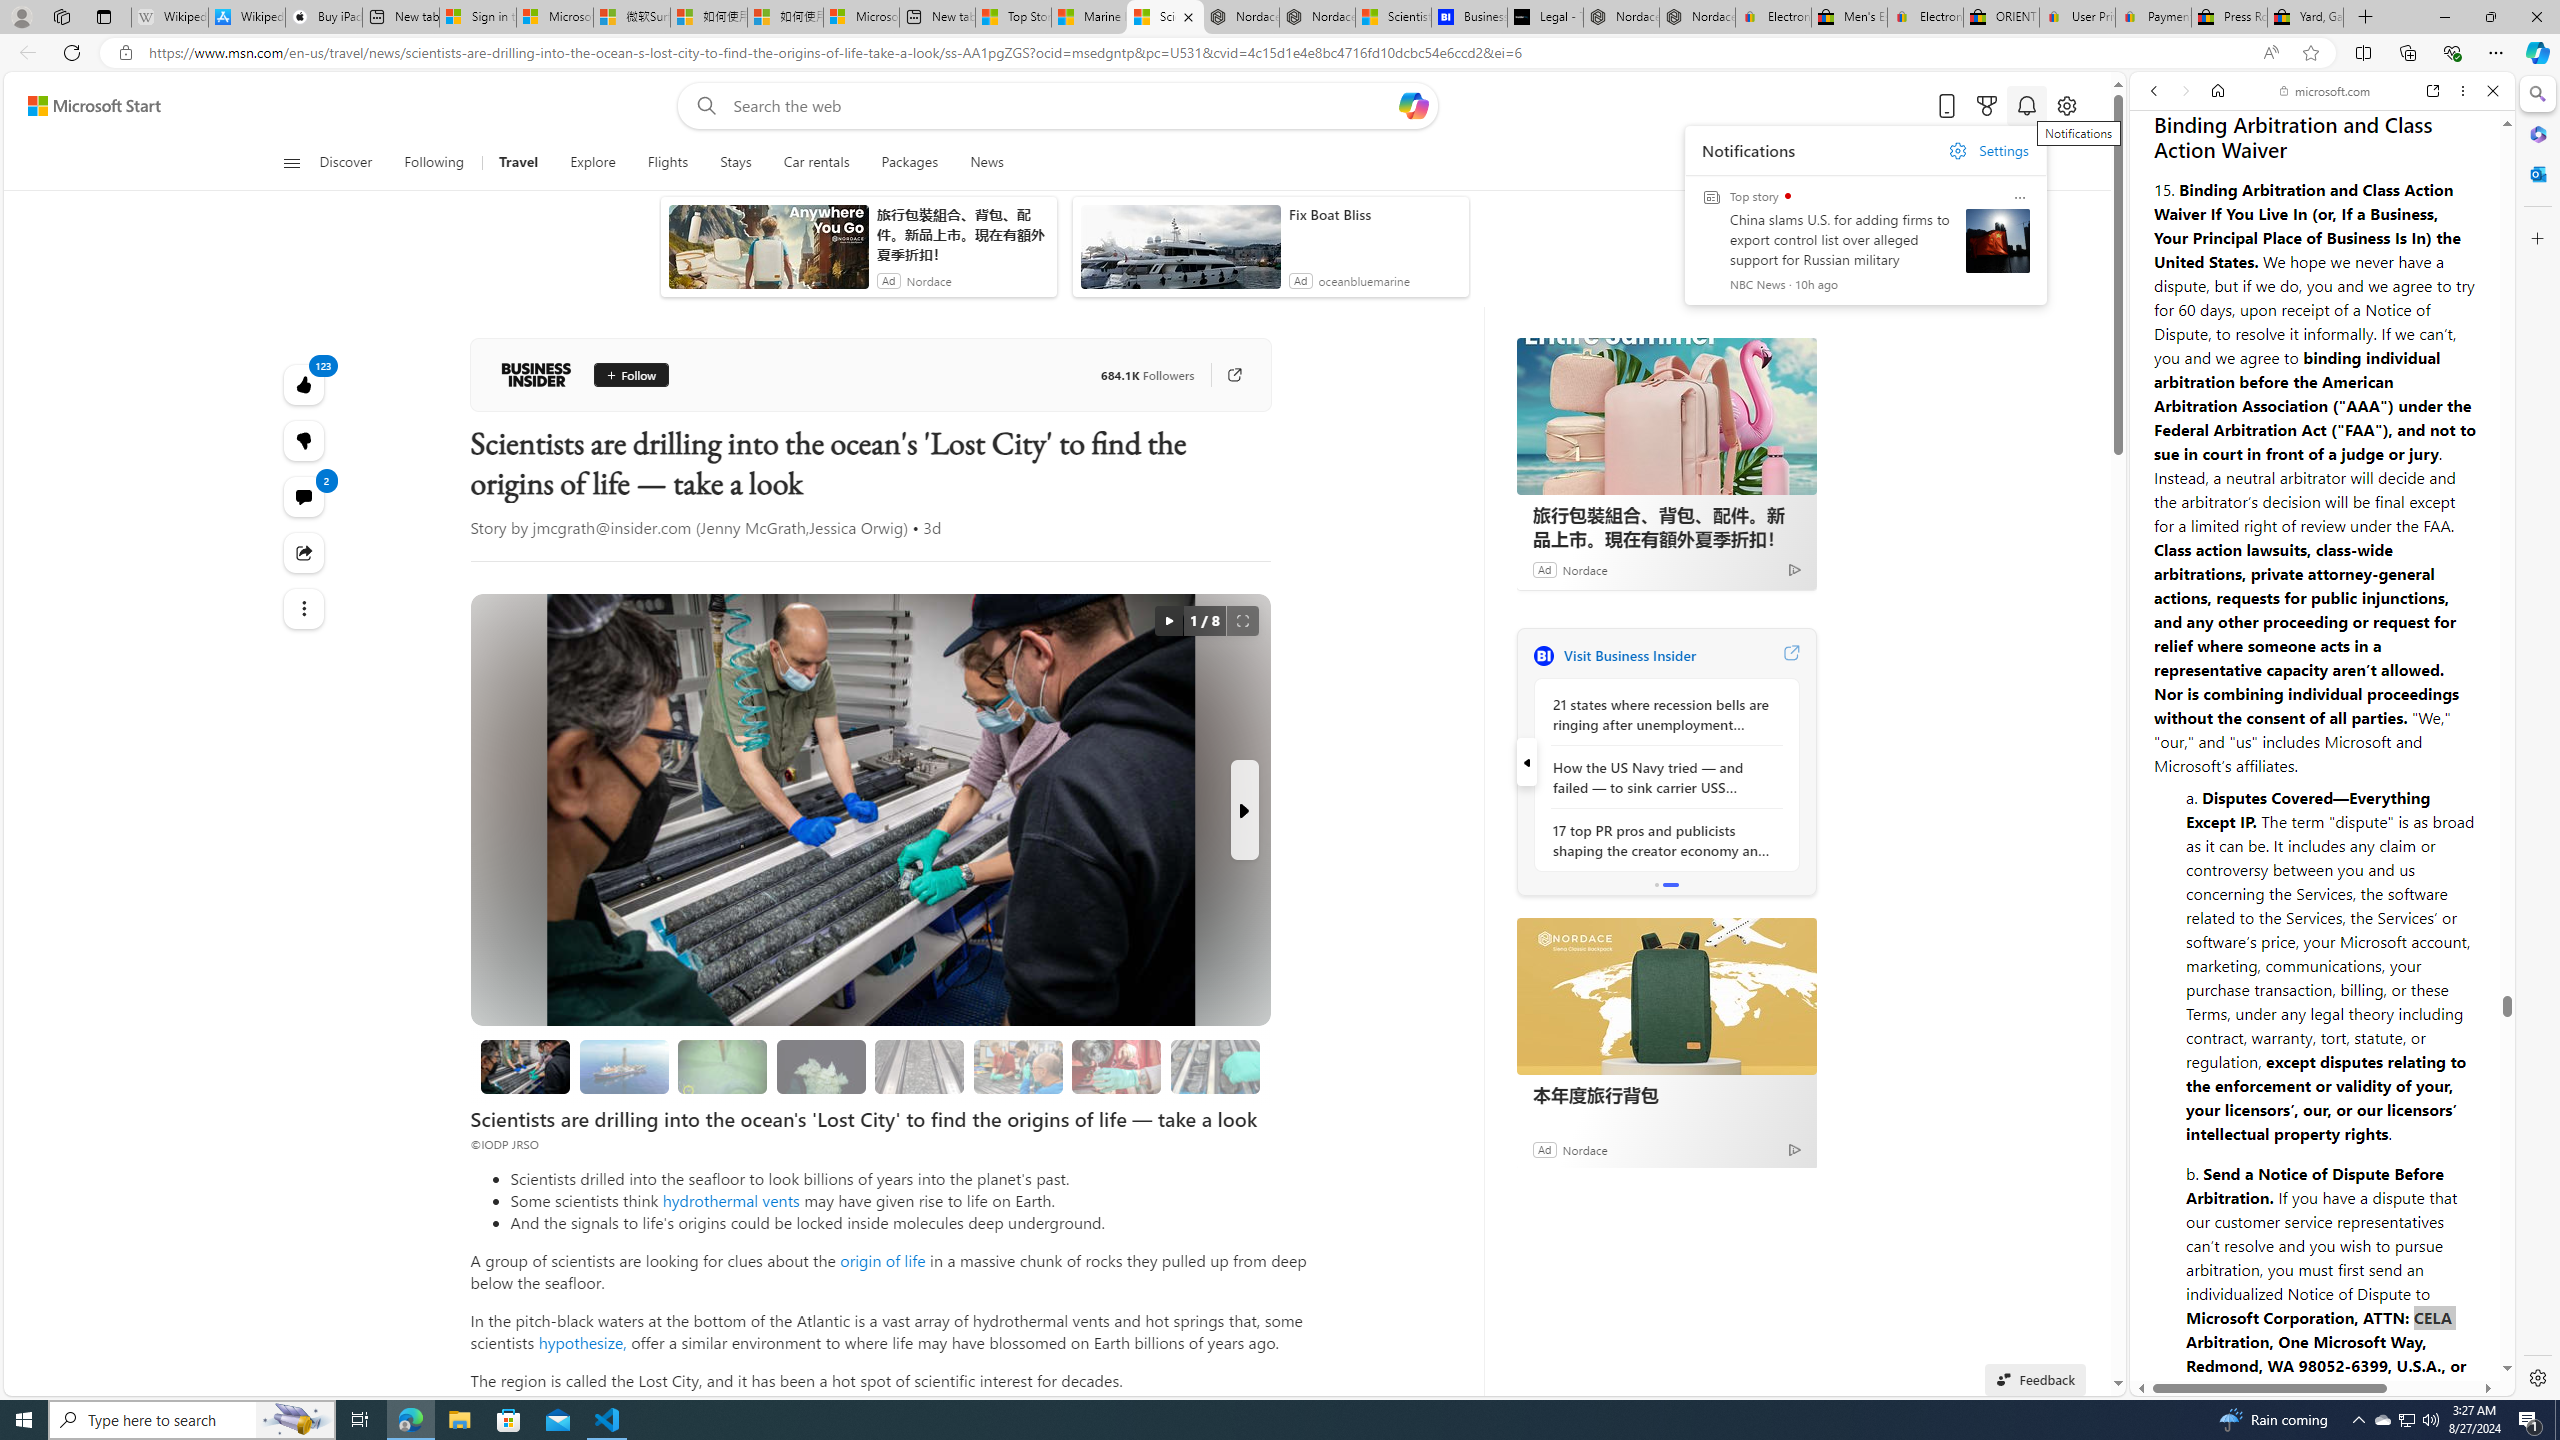 The height and width of the screenshot is (1440, 2560). I want to click on Ad Choice, so click(1794, 1150).